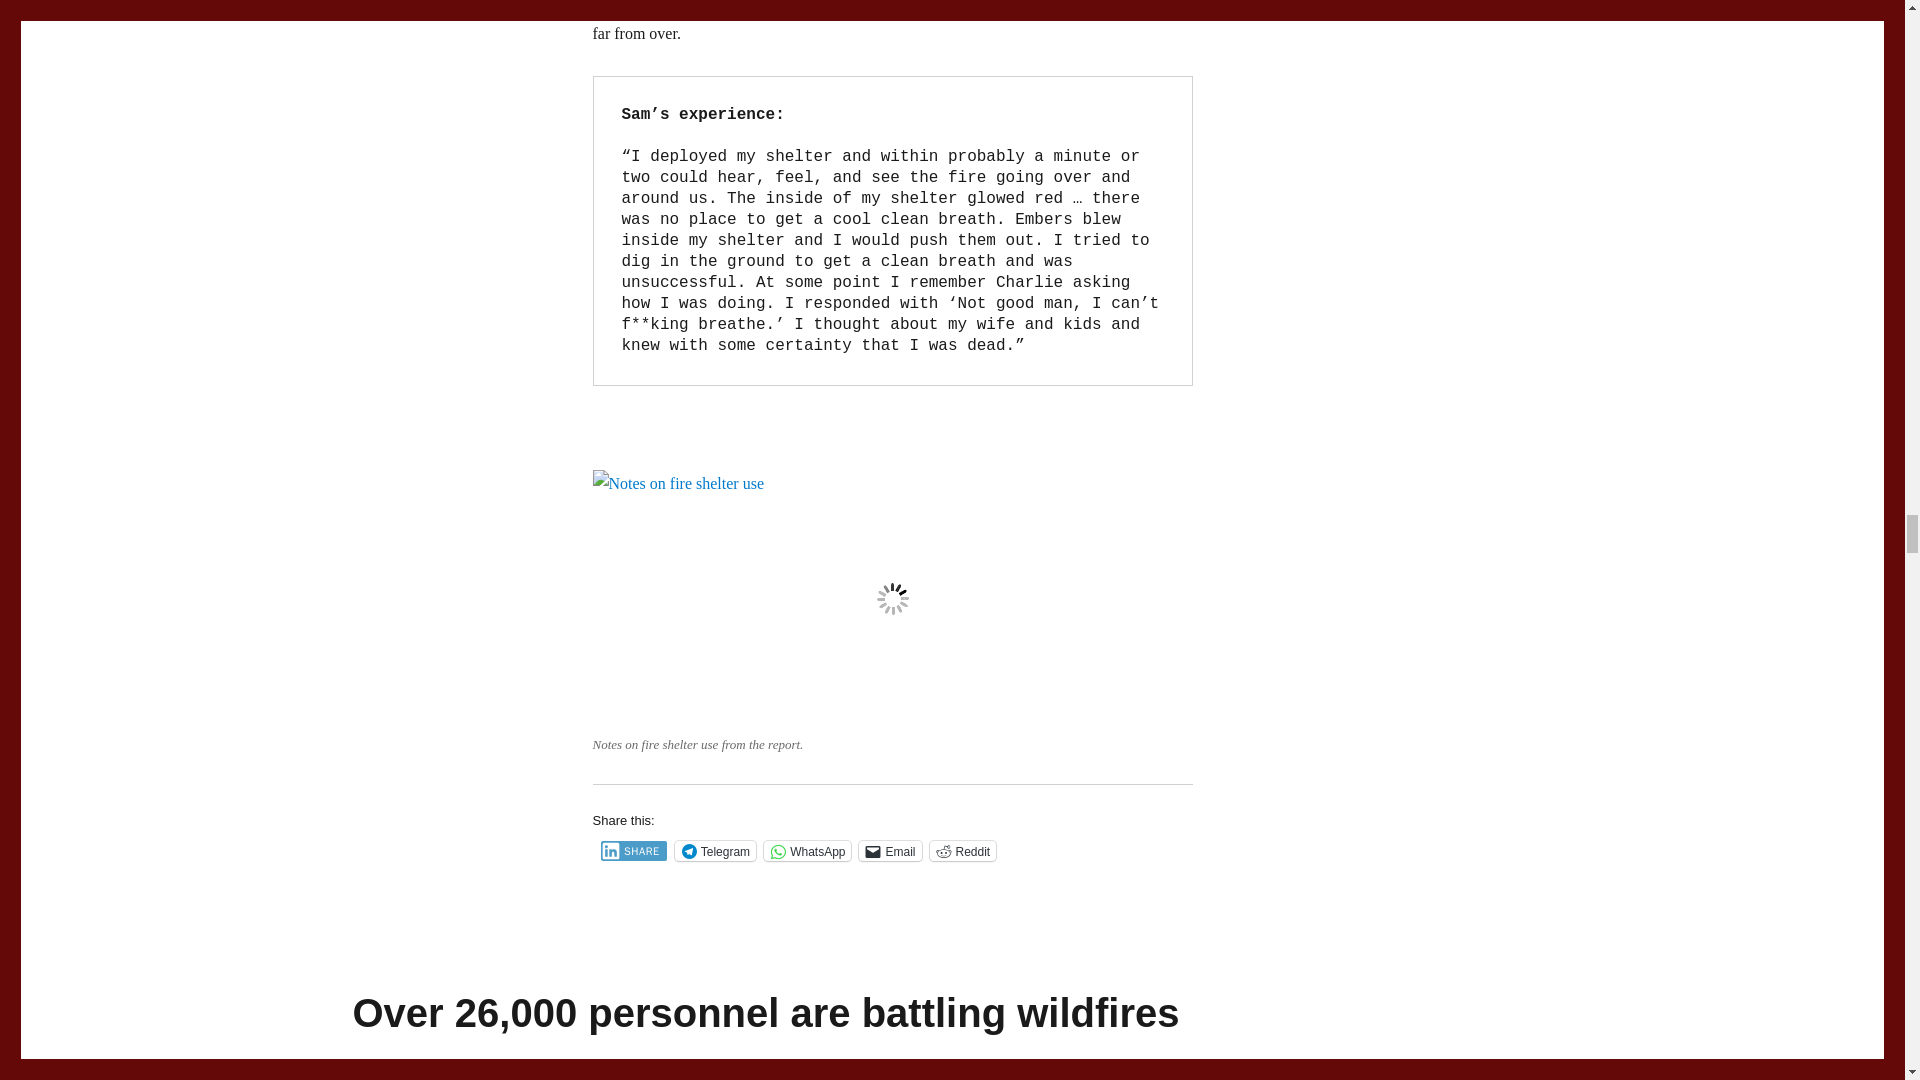 The width and height of the screenshot is (1920, 1080). Describe the element at coordinates (716, 850) in the screenshot. I see `Click to share on Telegram` at that location.